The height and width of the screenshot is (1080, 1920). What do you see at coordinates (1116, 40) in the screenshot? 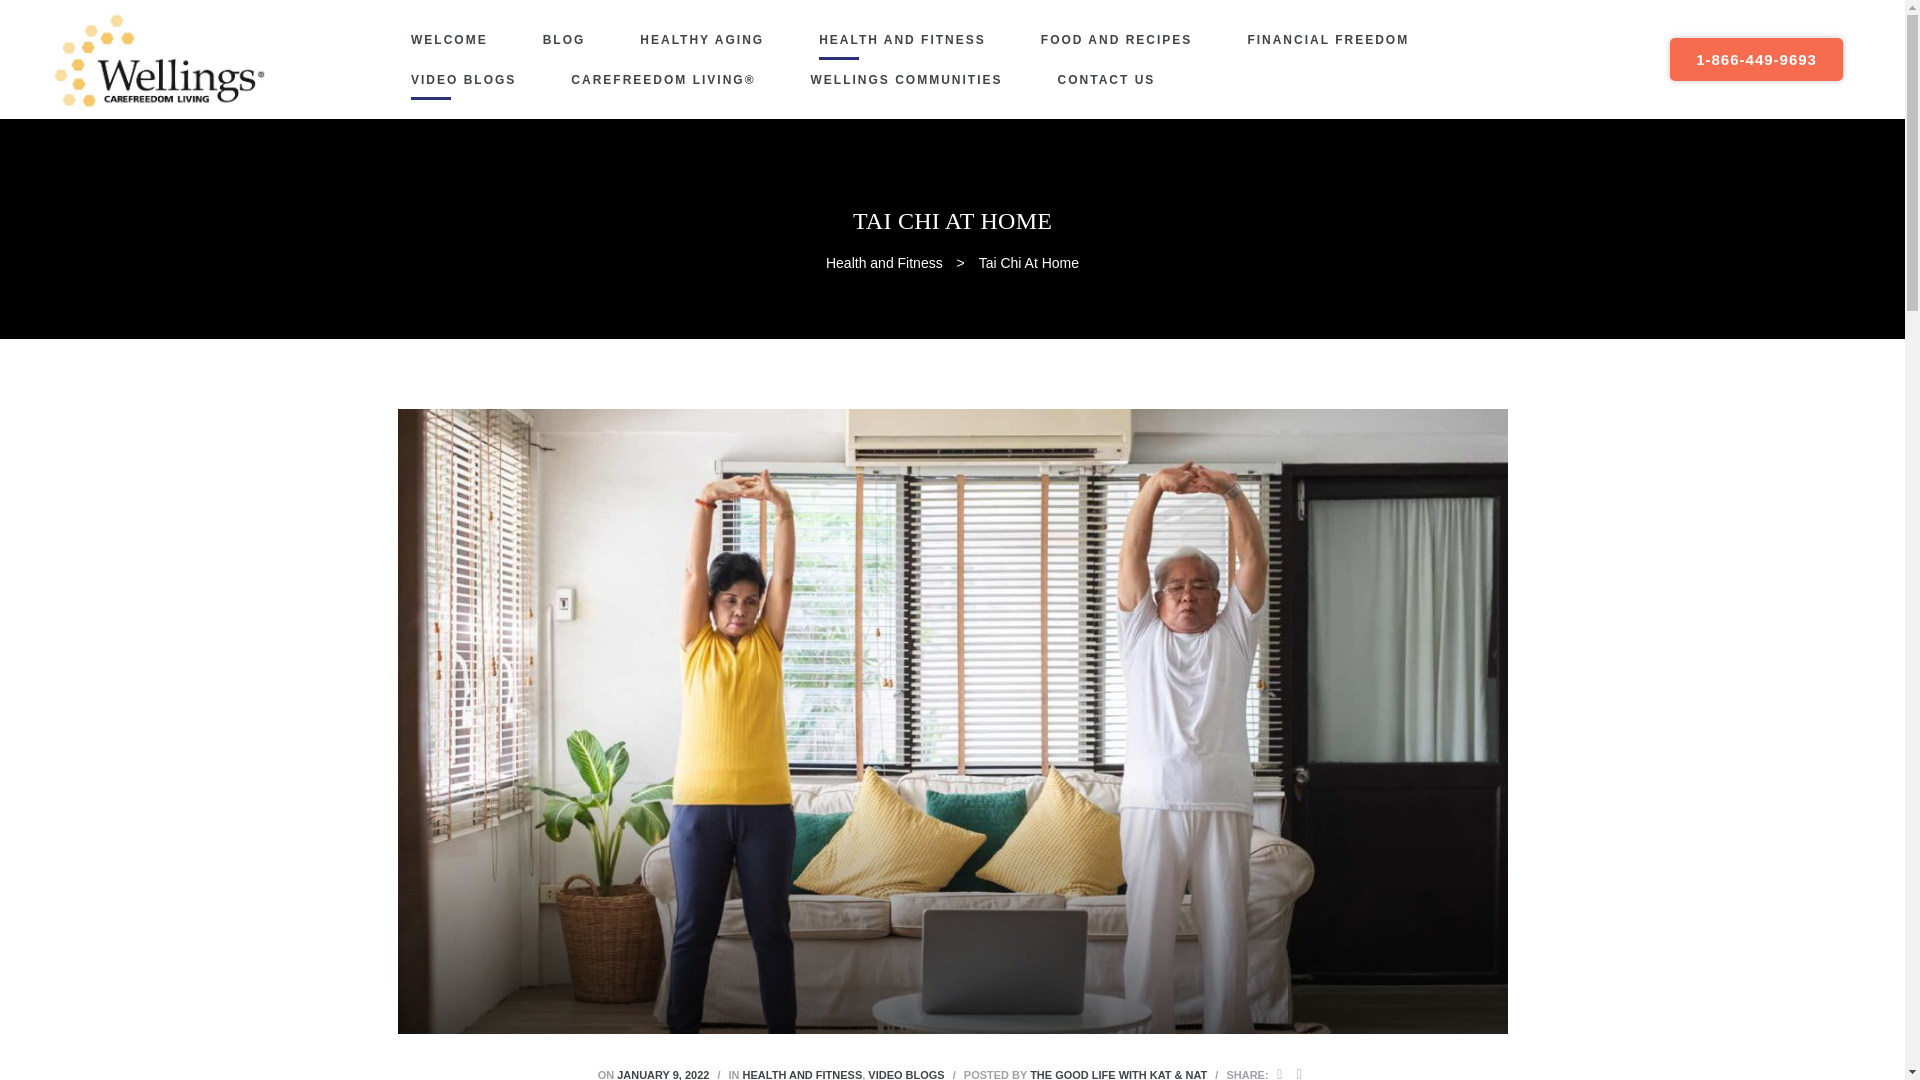
I see `FOOD AND RECIPES` at bounding box center [1116, 40].